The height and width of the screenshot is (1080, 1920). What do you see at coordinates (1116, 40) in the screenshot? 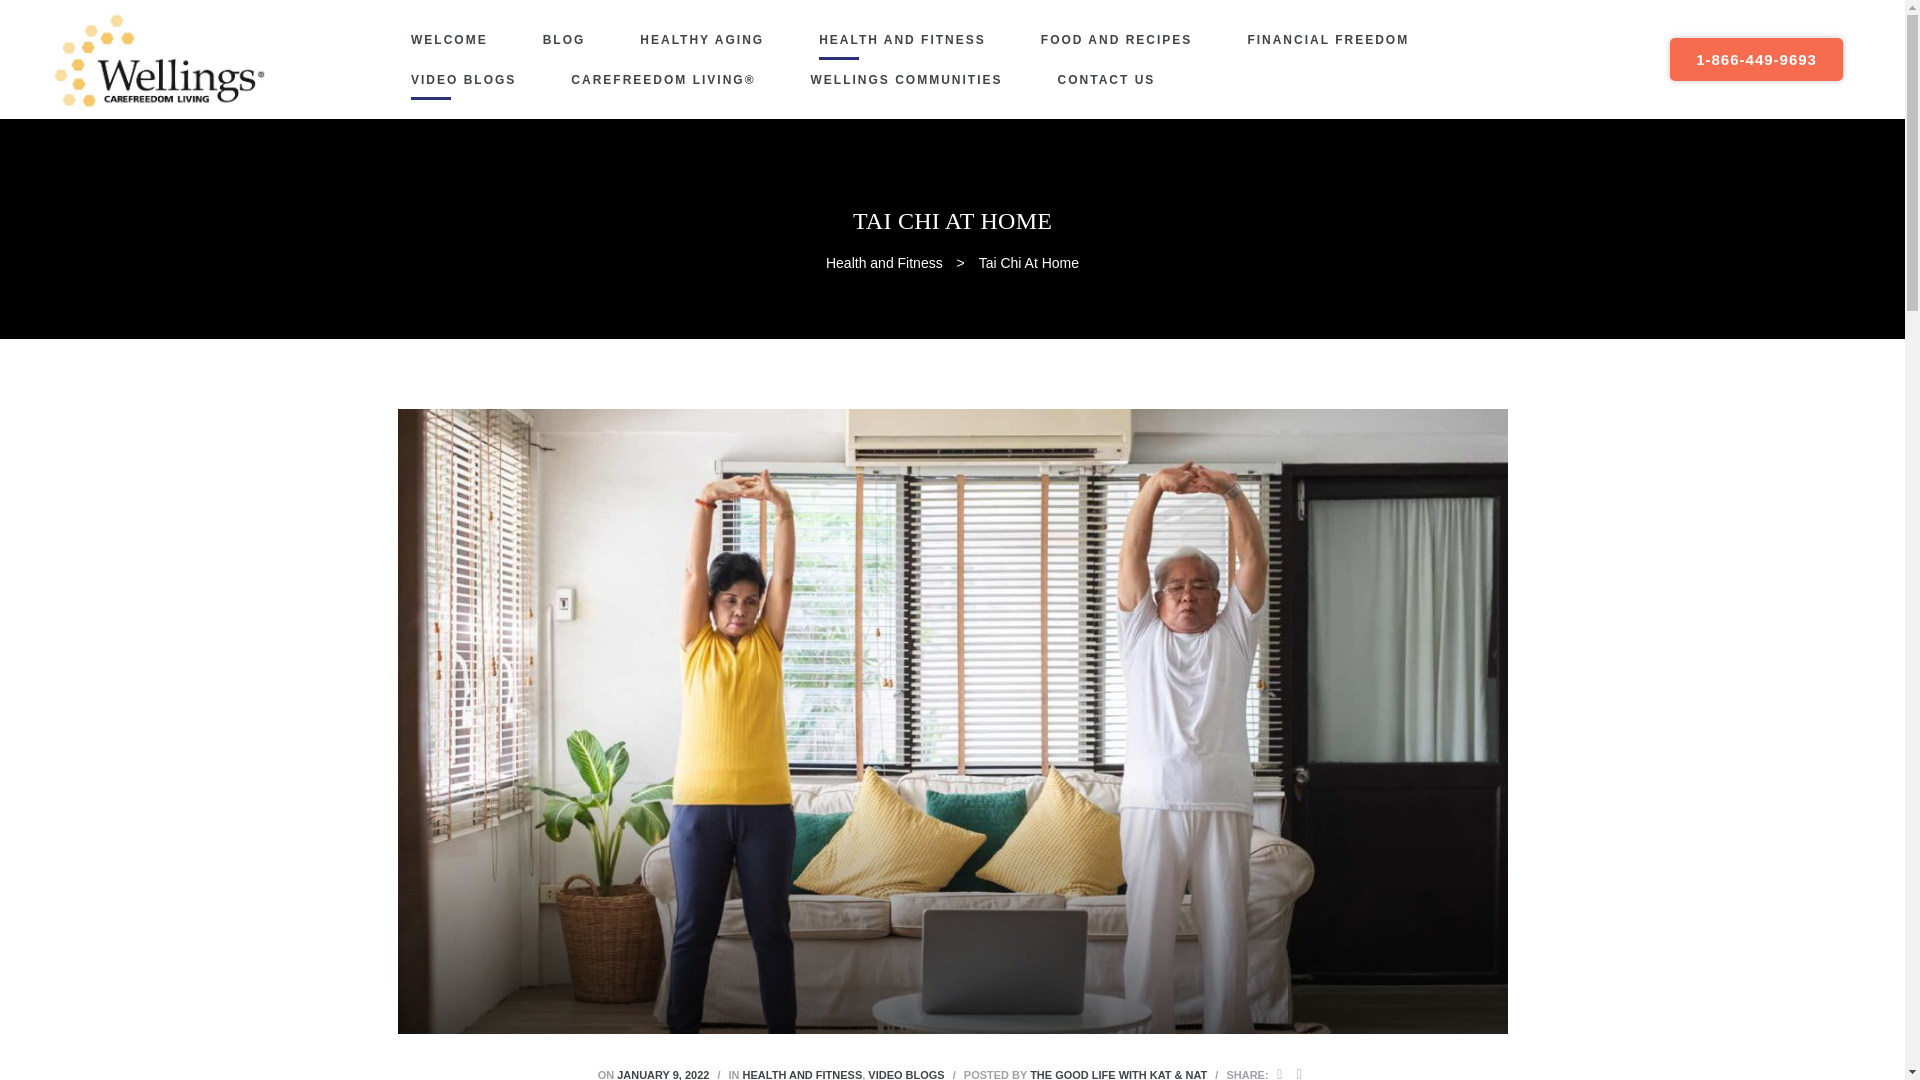
I see `FOOD AND RECIPES` at bounding box center [1116, 40].